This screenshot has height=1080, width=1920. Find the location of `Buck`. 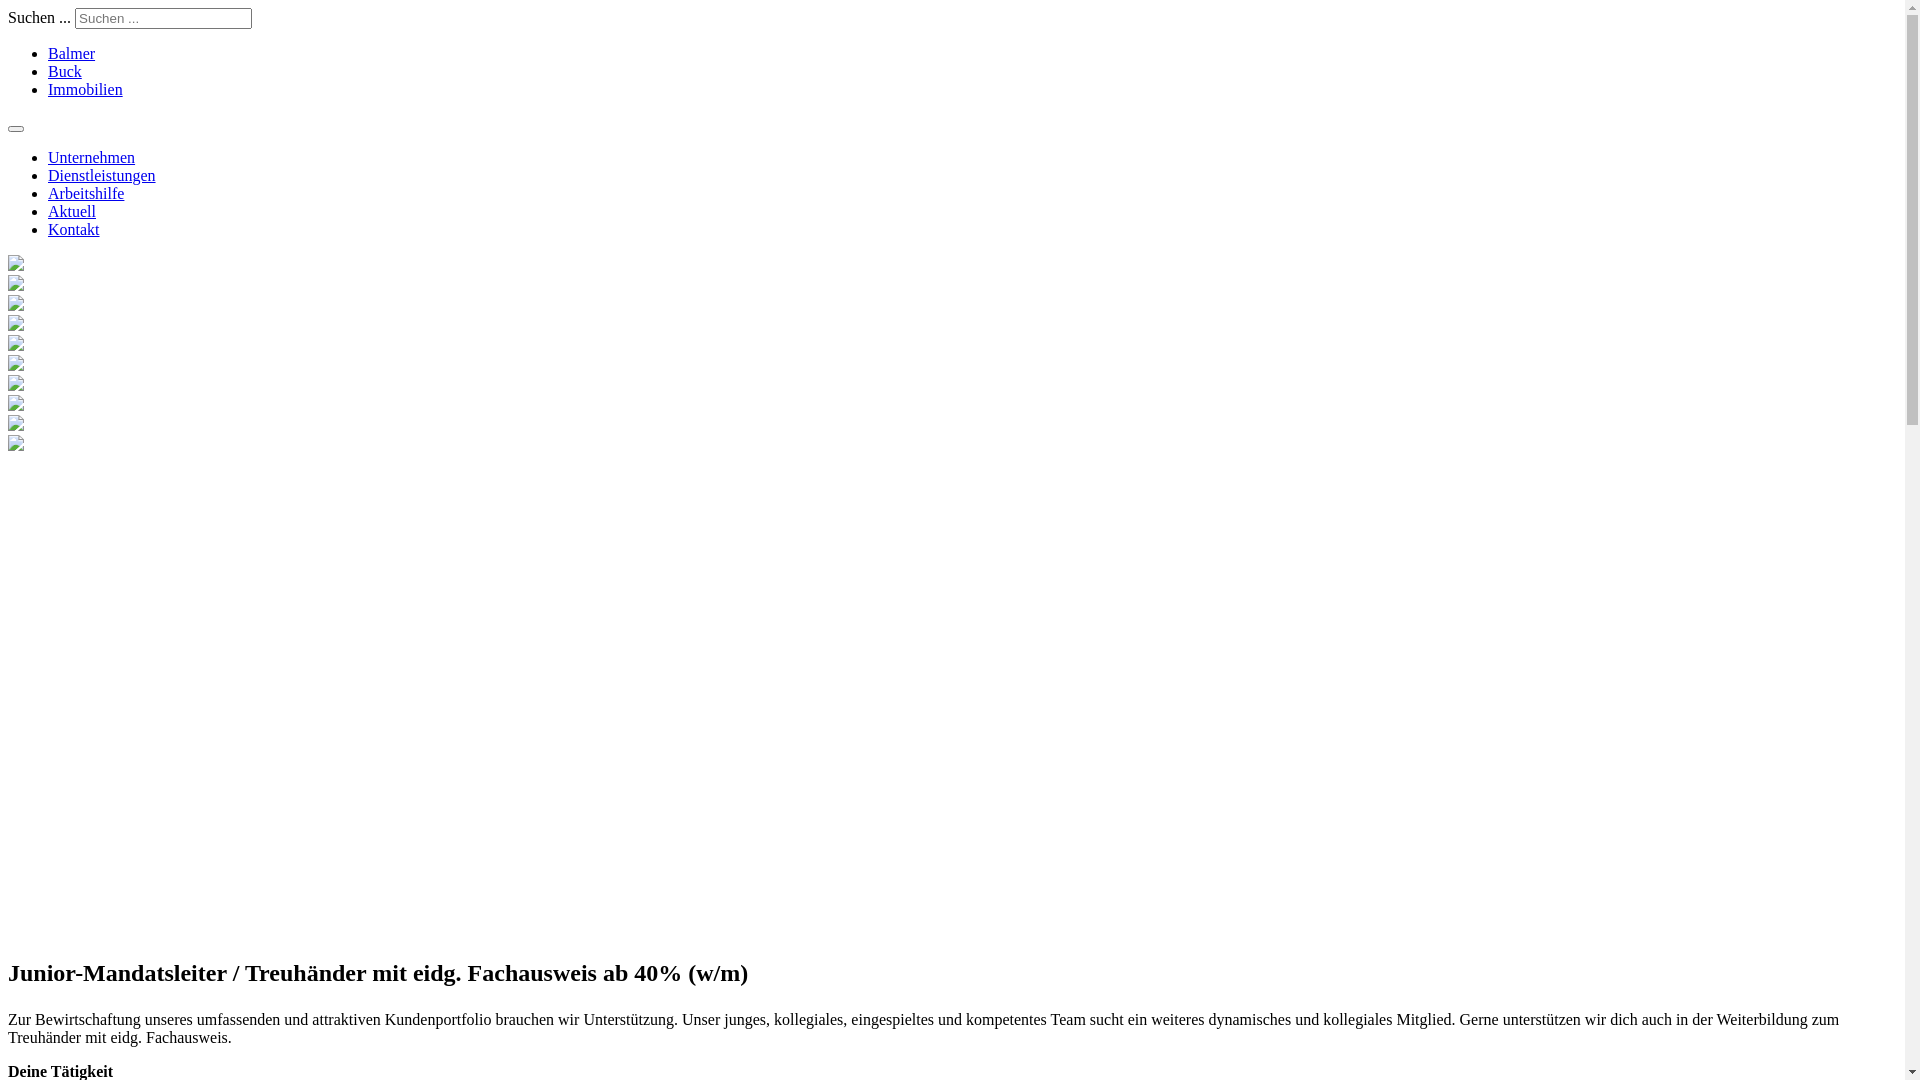

Buck is located at coordinates (65, 72).